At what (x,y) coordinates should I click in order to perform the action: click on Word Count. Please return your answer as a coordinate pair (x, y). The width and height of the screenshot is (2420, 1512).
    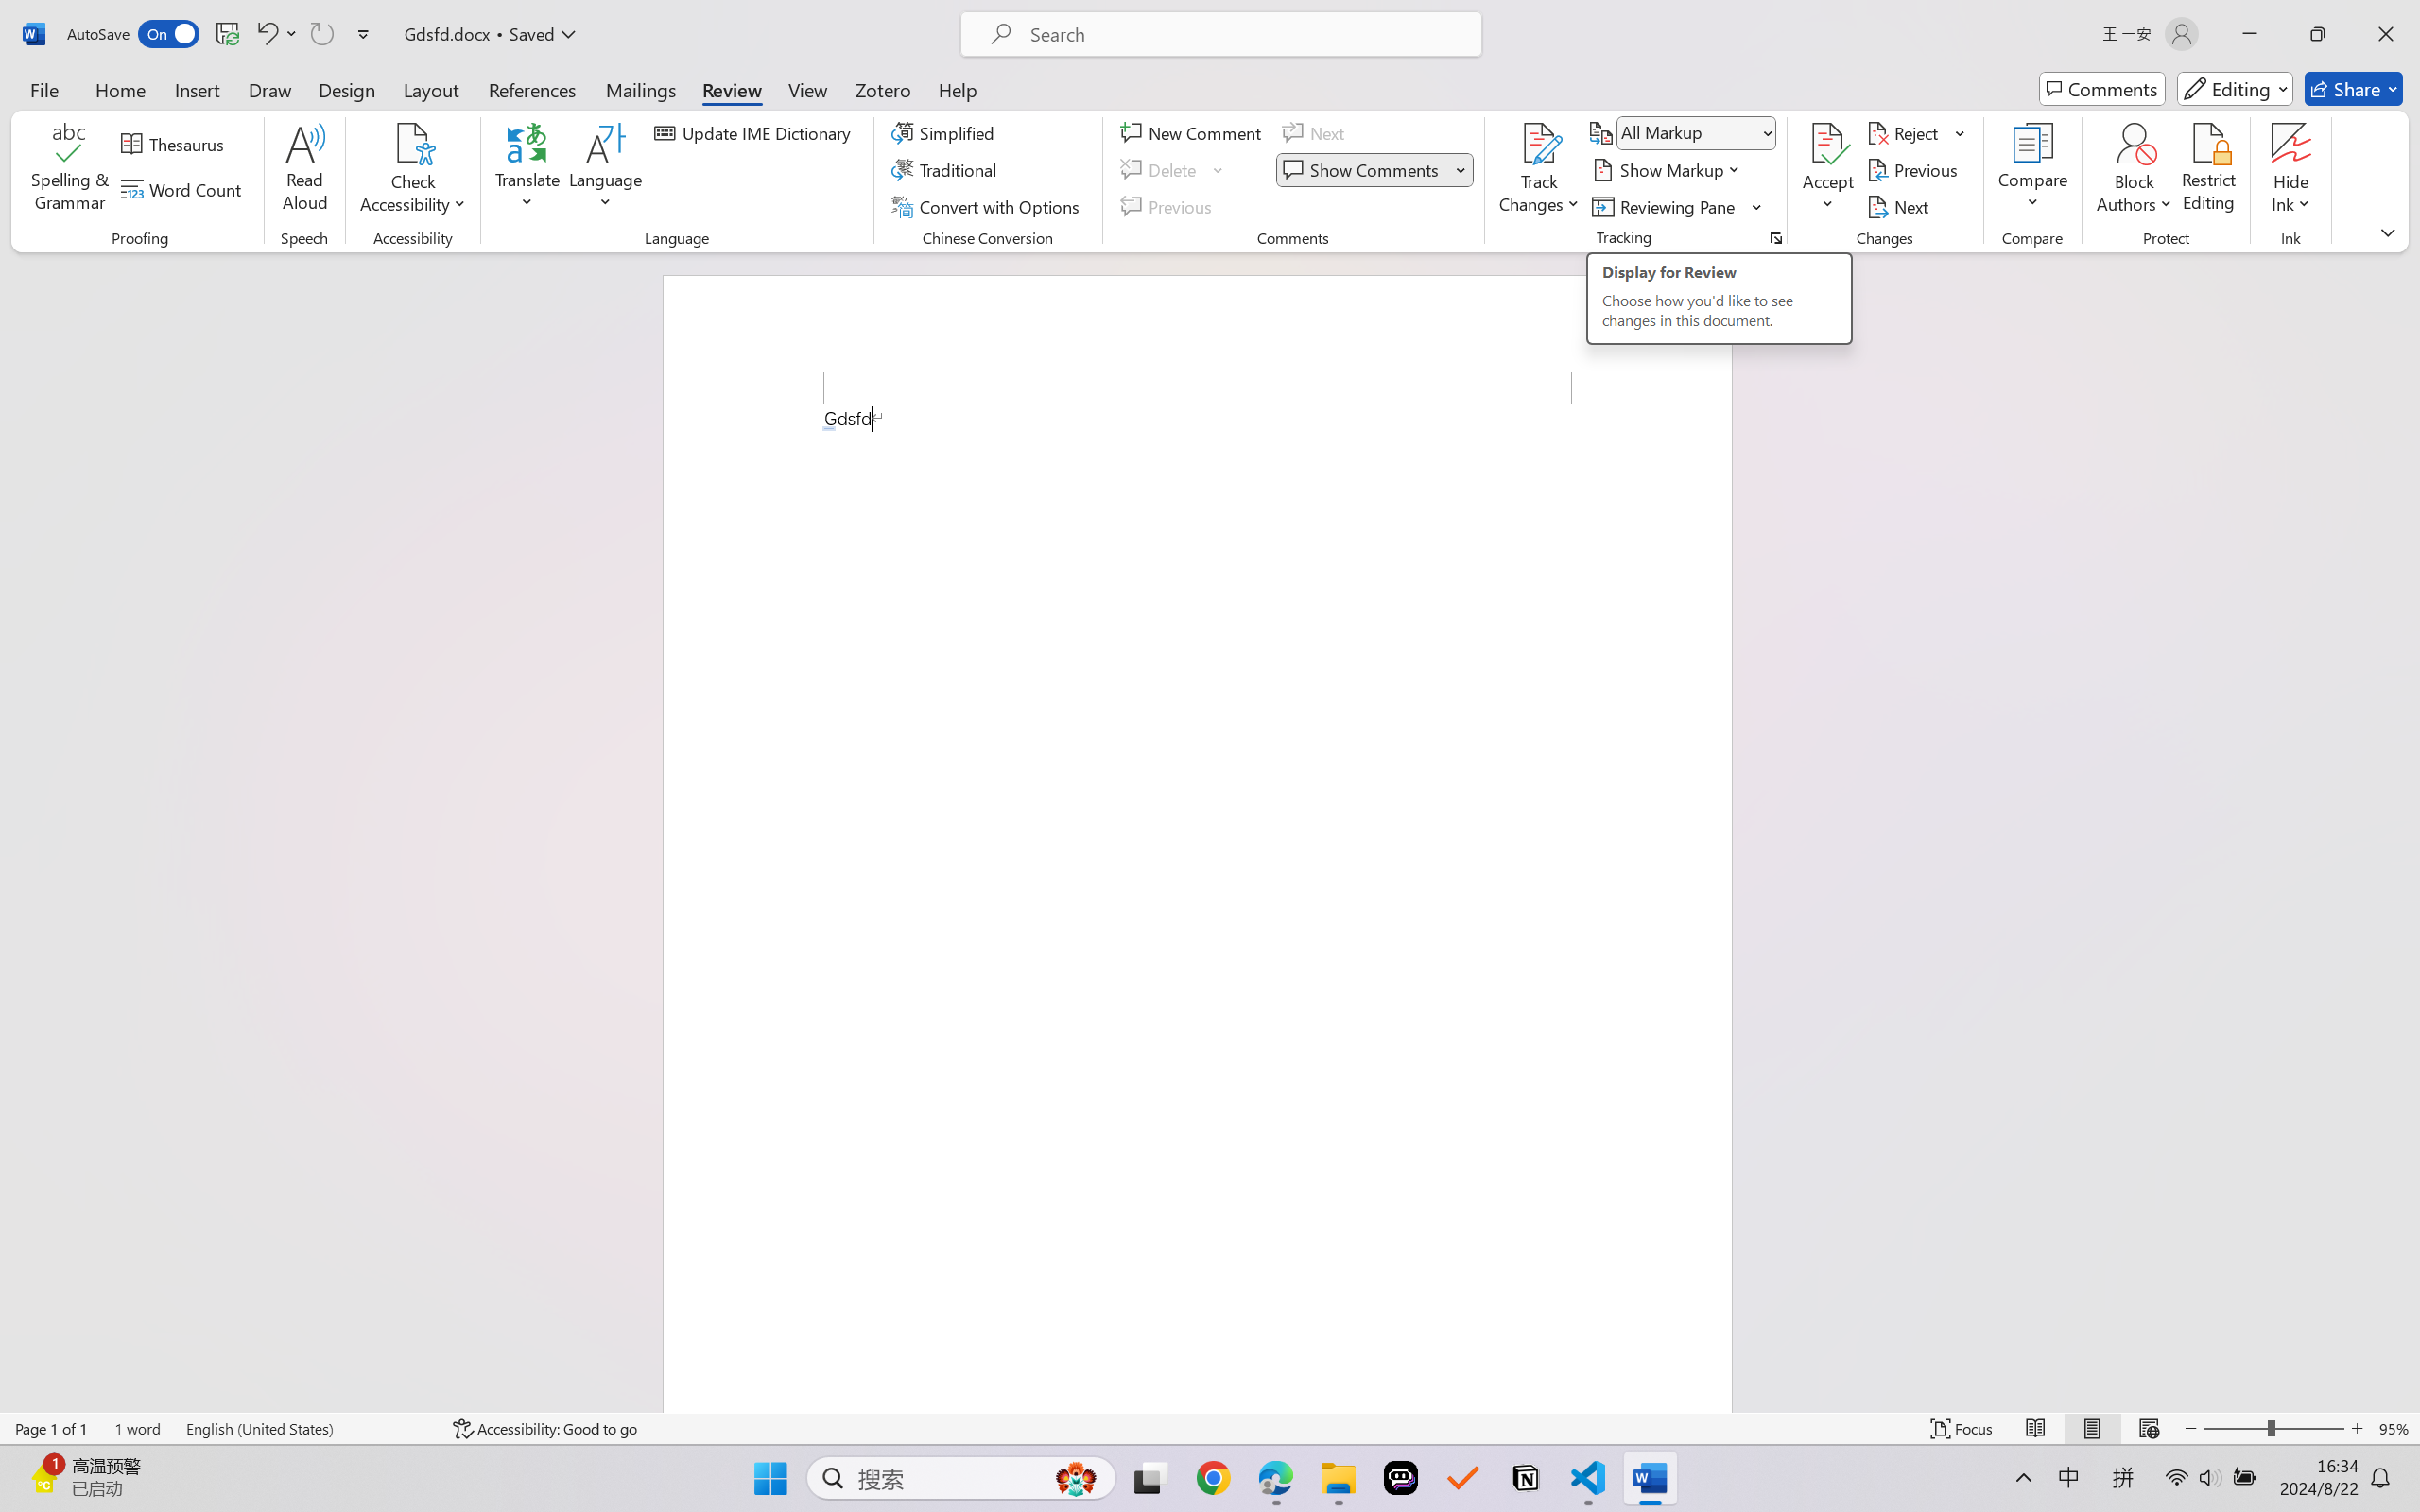
    Looking at the image, I should click on (184, 189).